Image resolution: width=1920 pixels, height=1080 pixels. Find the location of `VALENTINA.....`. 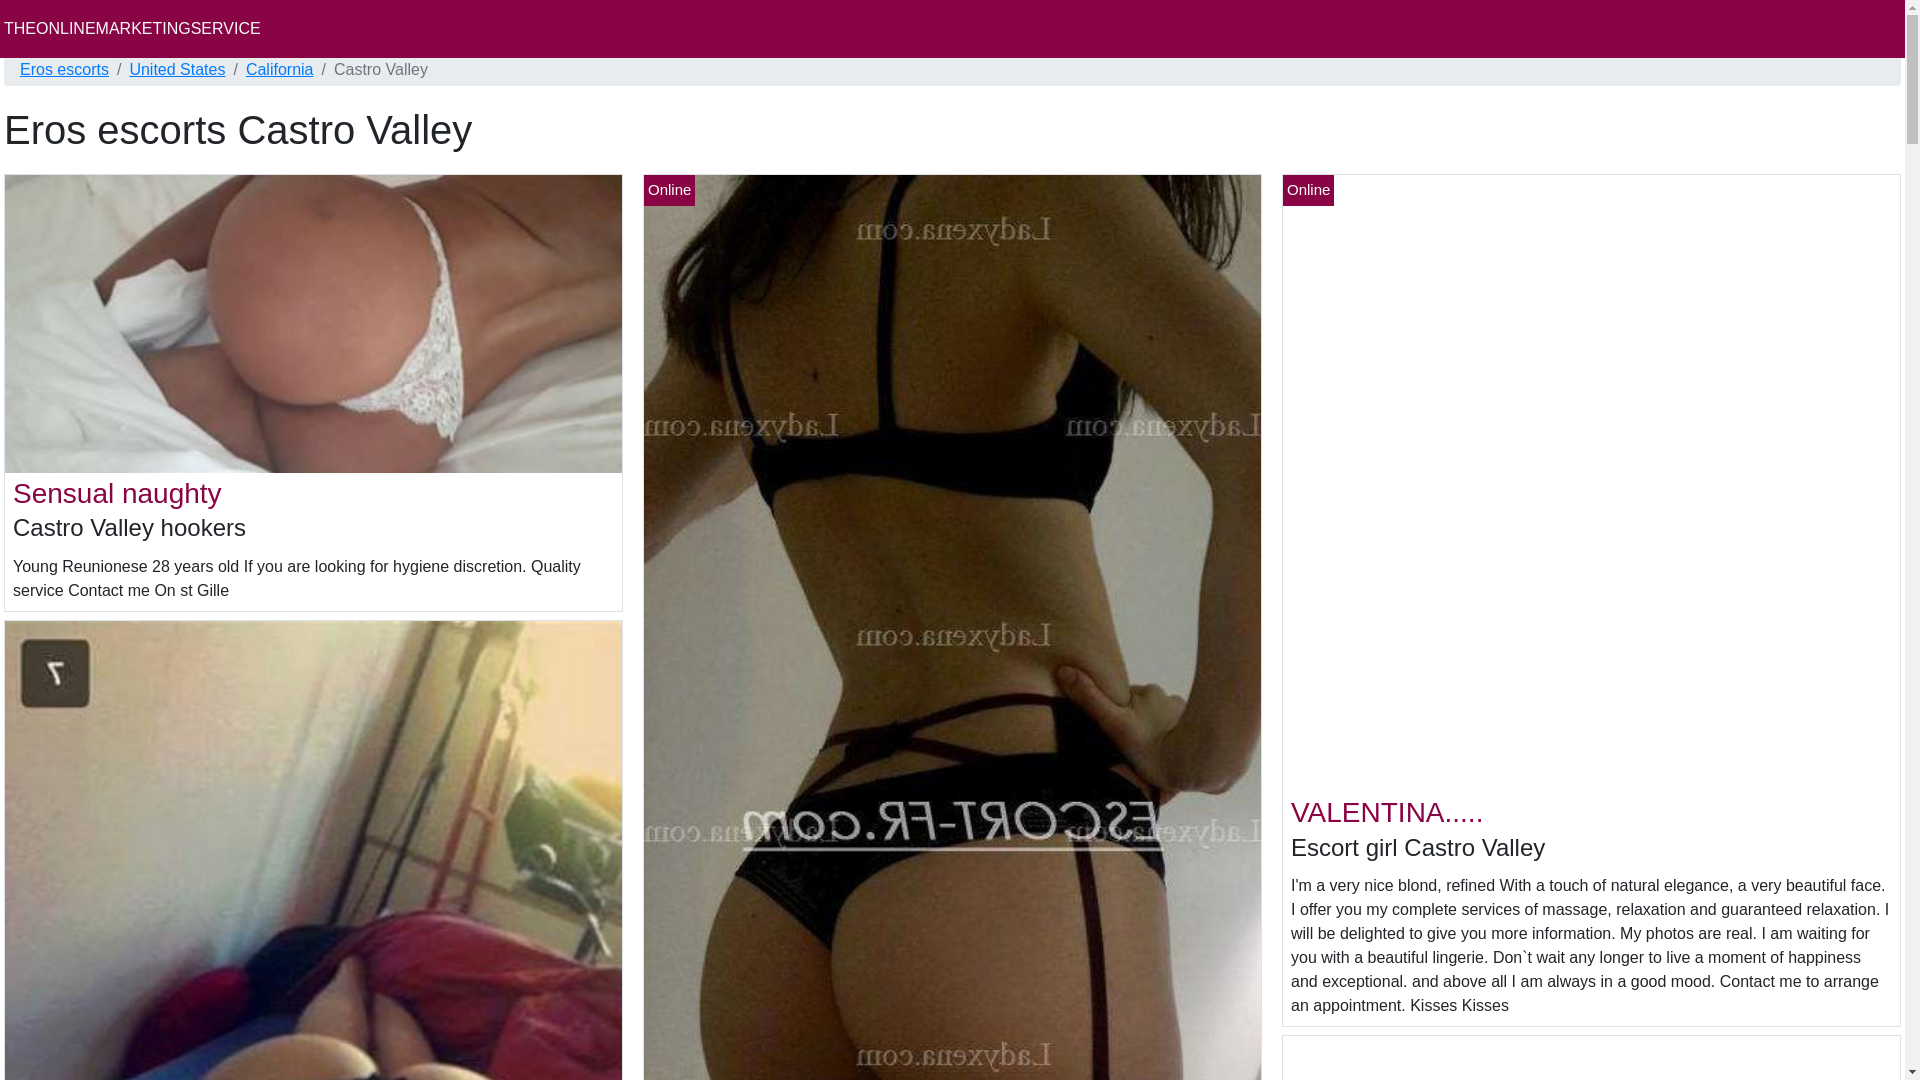

VALENTINA..... is located at coordinates (1386, 812).